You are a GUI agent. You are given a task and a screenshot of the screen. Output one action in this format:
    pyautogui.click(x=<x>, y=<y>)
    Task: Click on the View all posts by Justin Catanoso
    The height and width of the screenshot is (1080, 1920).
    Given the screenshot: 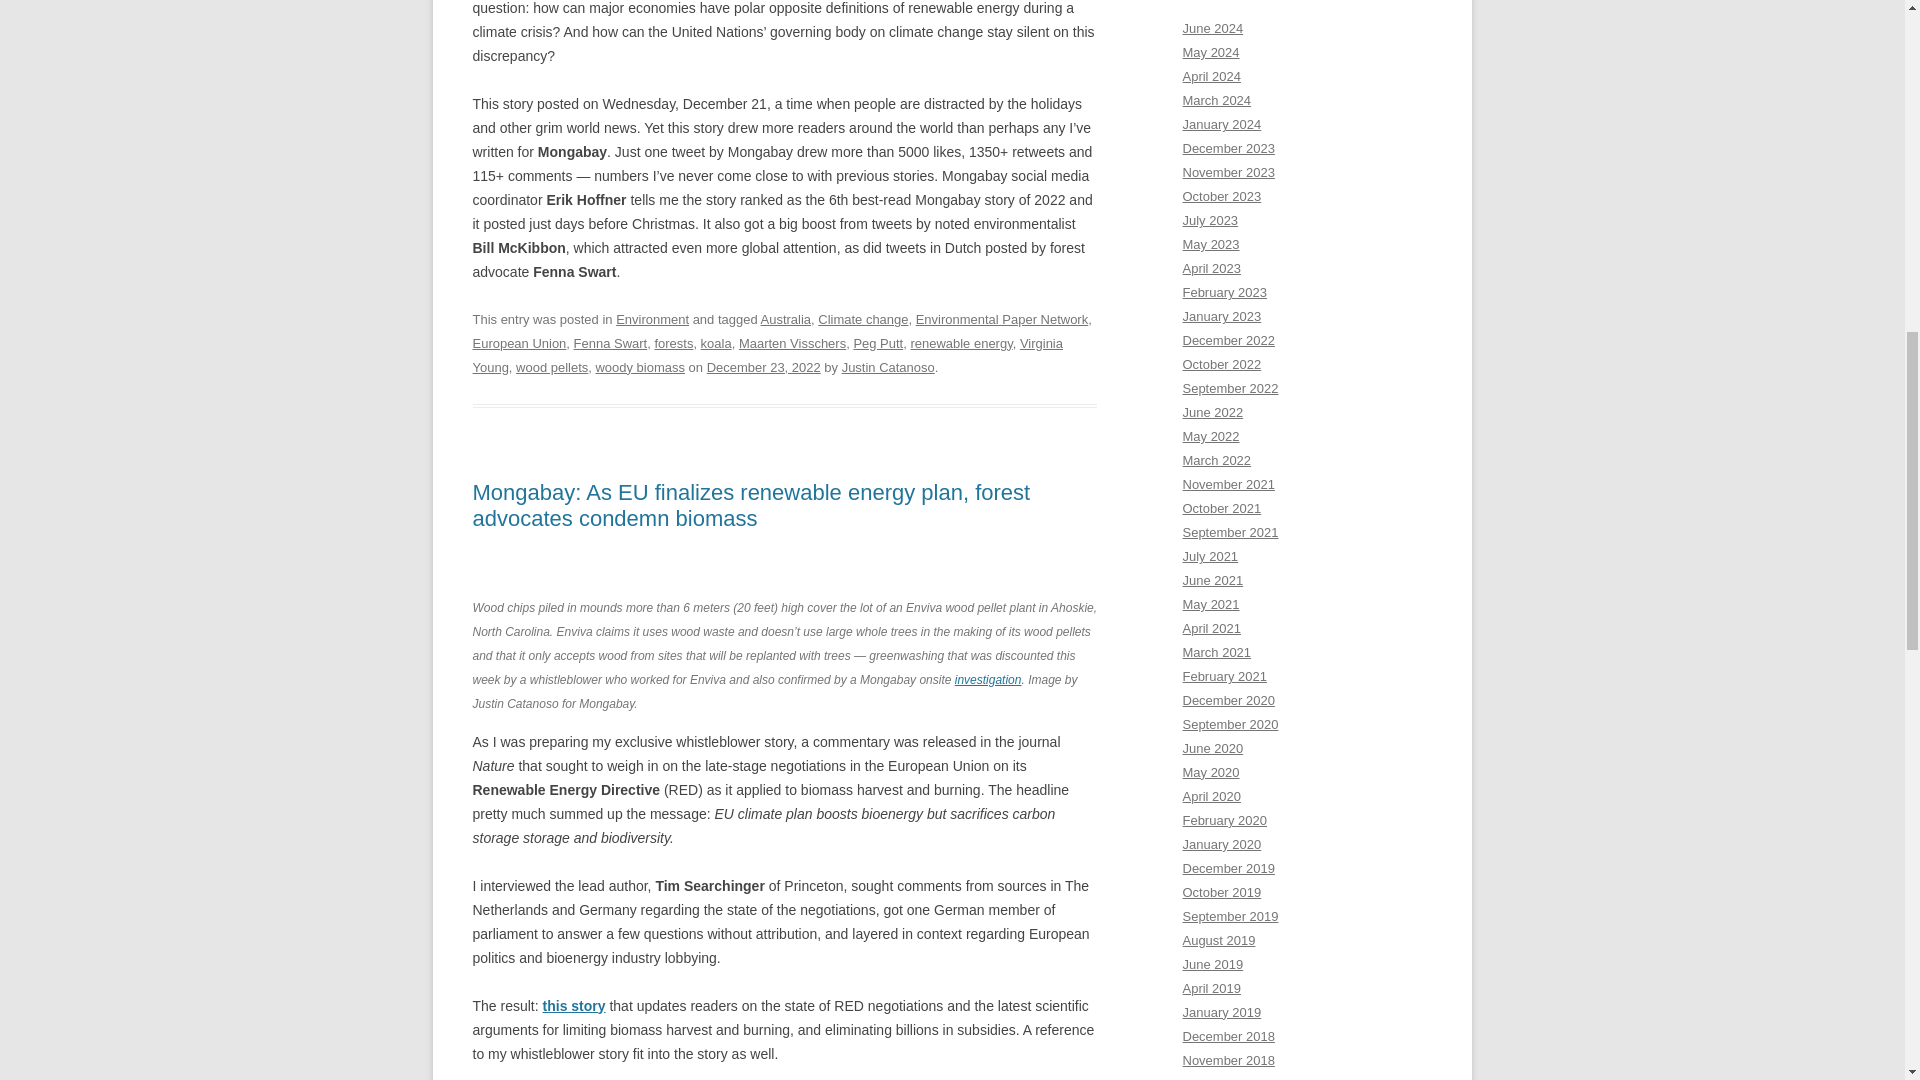 What is the action you would take?
    pyautogui.click(x=888, y=366)
    